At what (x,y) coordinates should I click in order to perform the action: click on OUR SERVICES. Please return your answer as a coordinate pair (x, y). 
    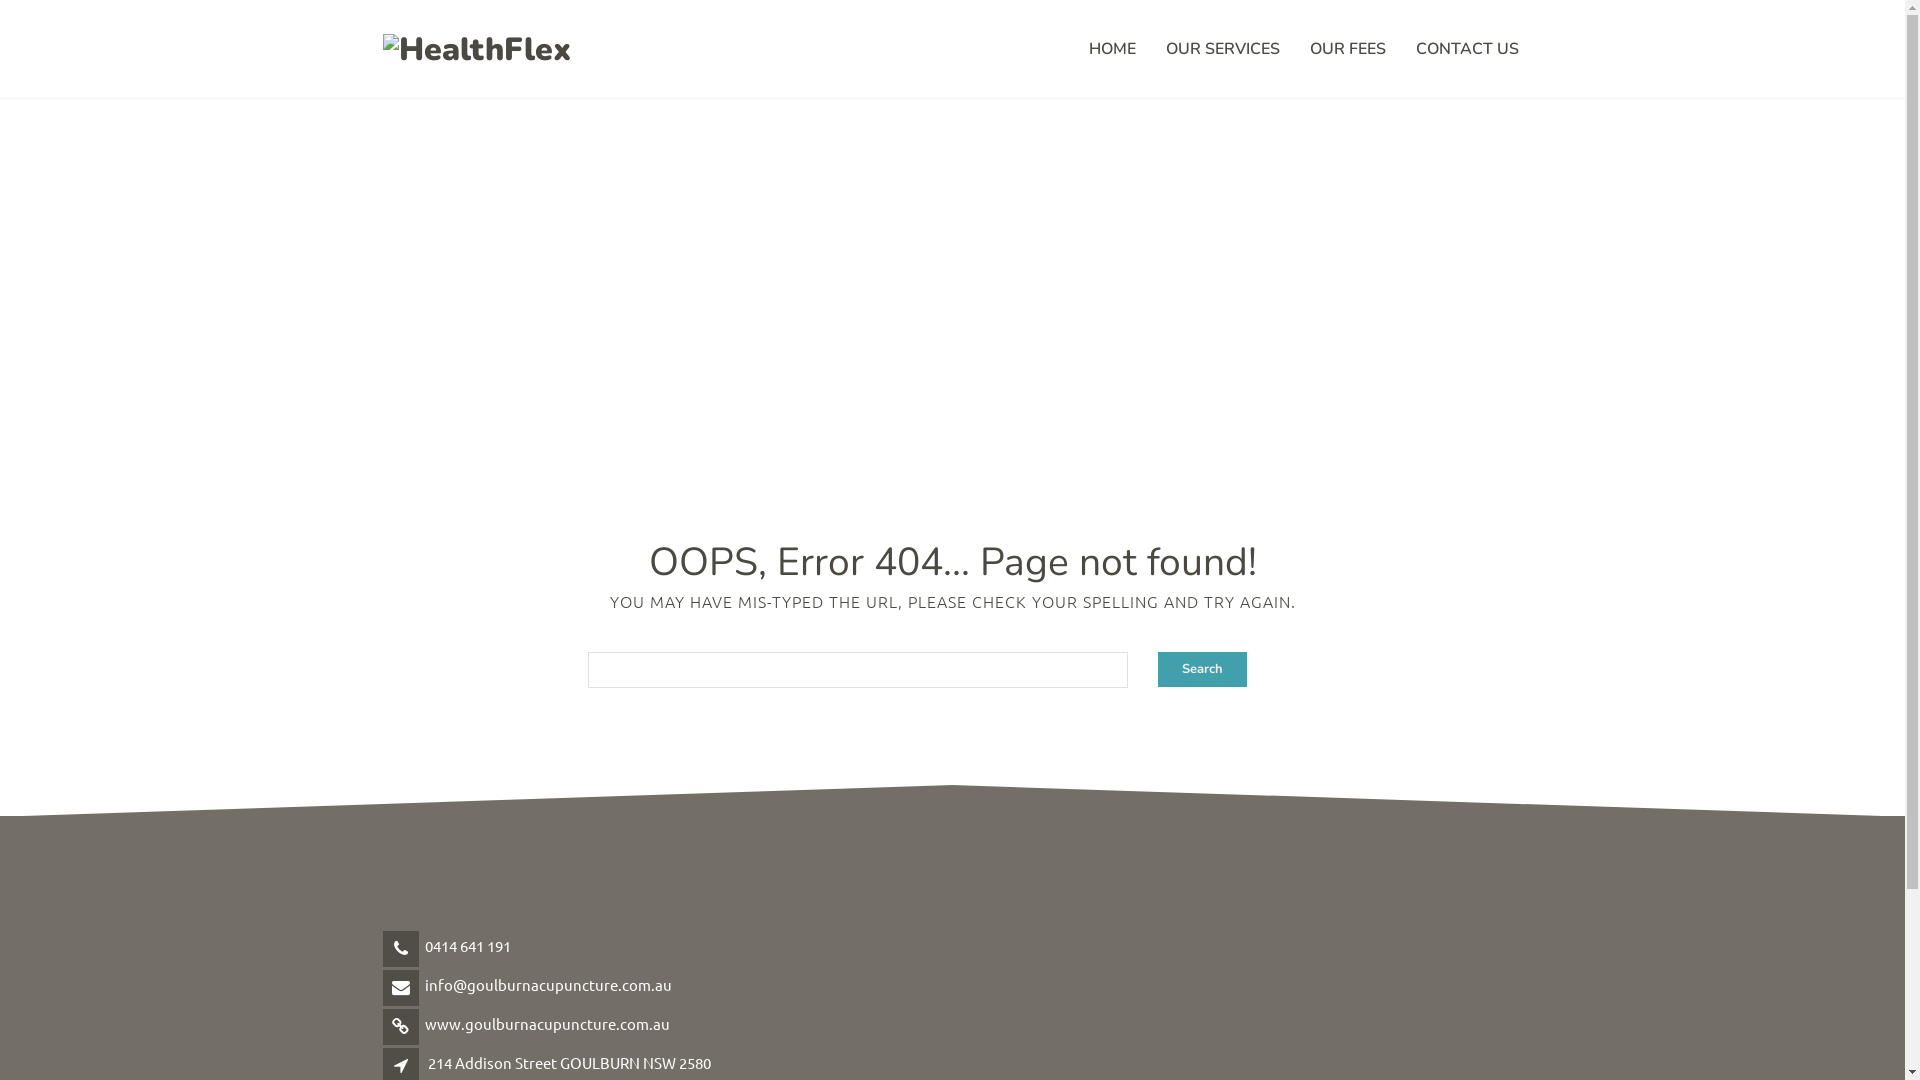
    Looking at the image, I should click on (1222, 49).